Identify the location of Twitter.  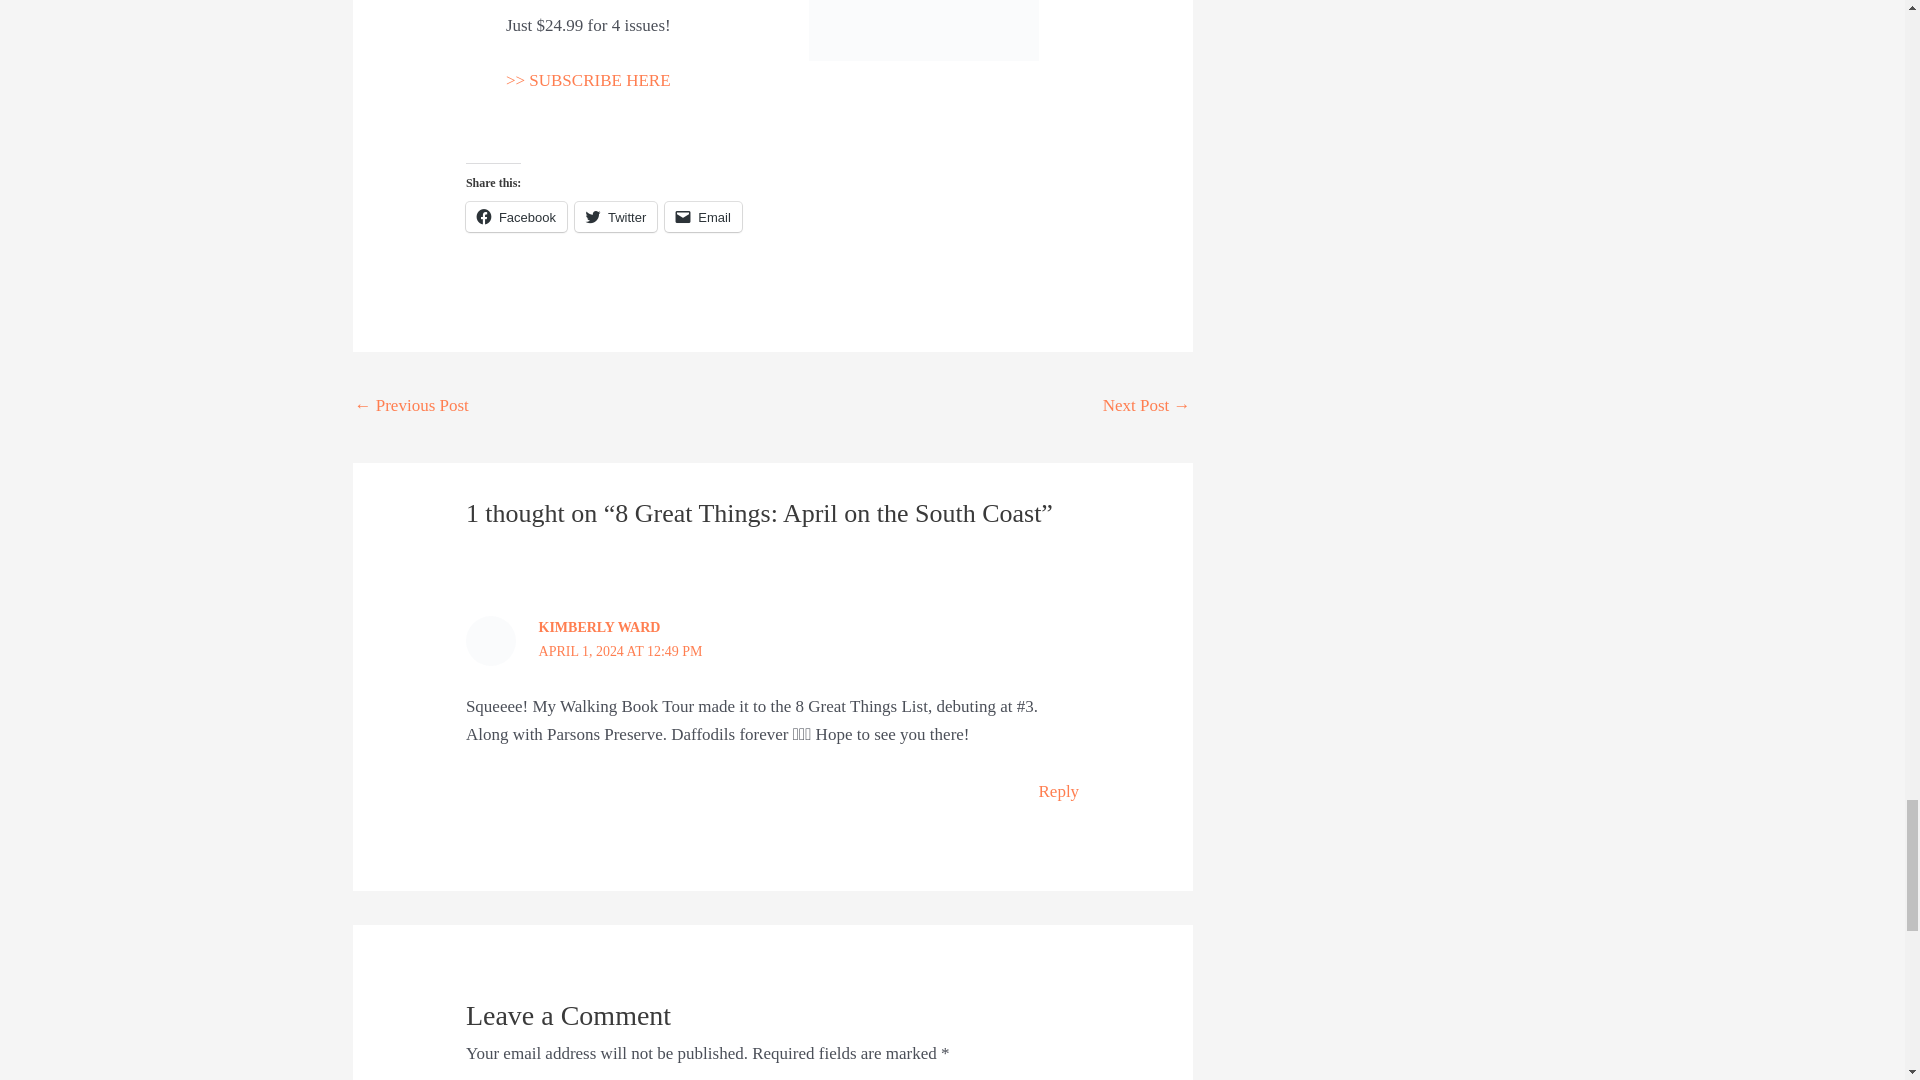
(615, 216).